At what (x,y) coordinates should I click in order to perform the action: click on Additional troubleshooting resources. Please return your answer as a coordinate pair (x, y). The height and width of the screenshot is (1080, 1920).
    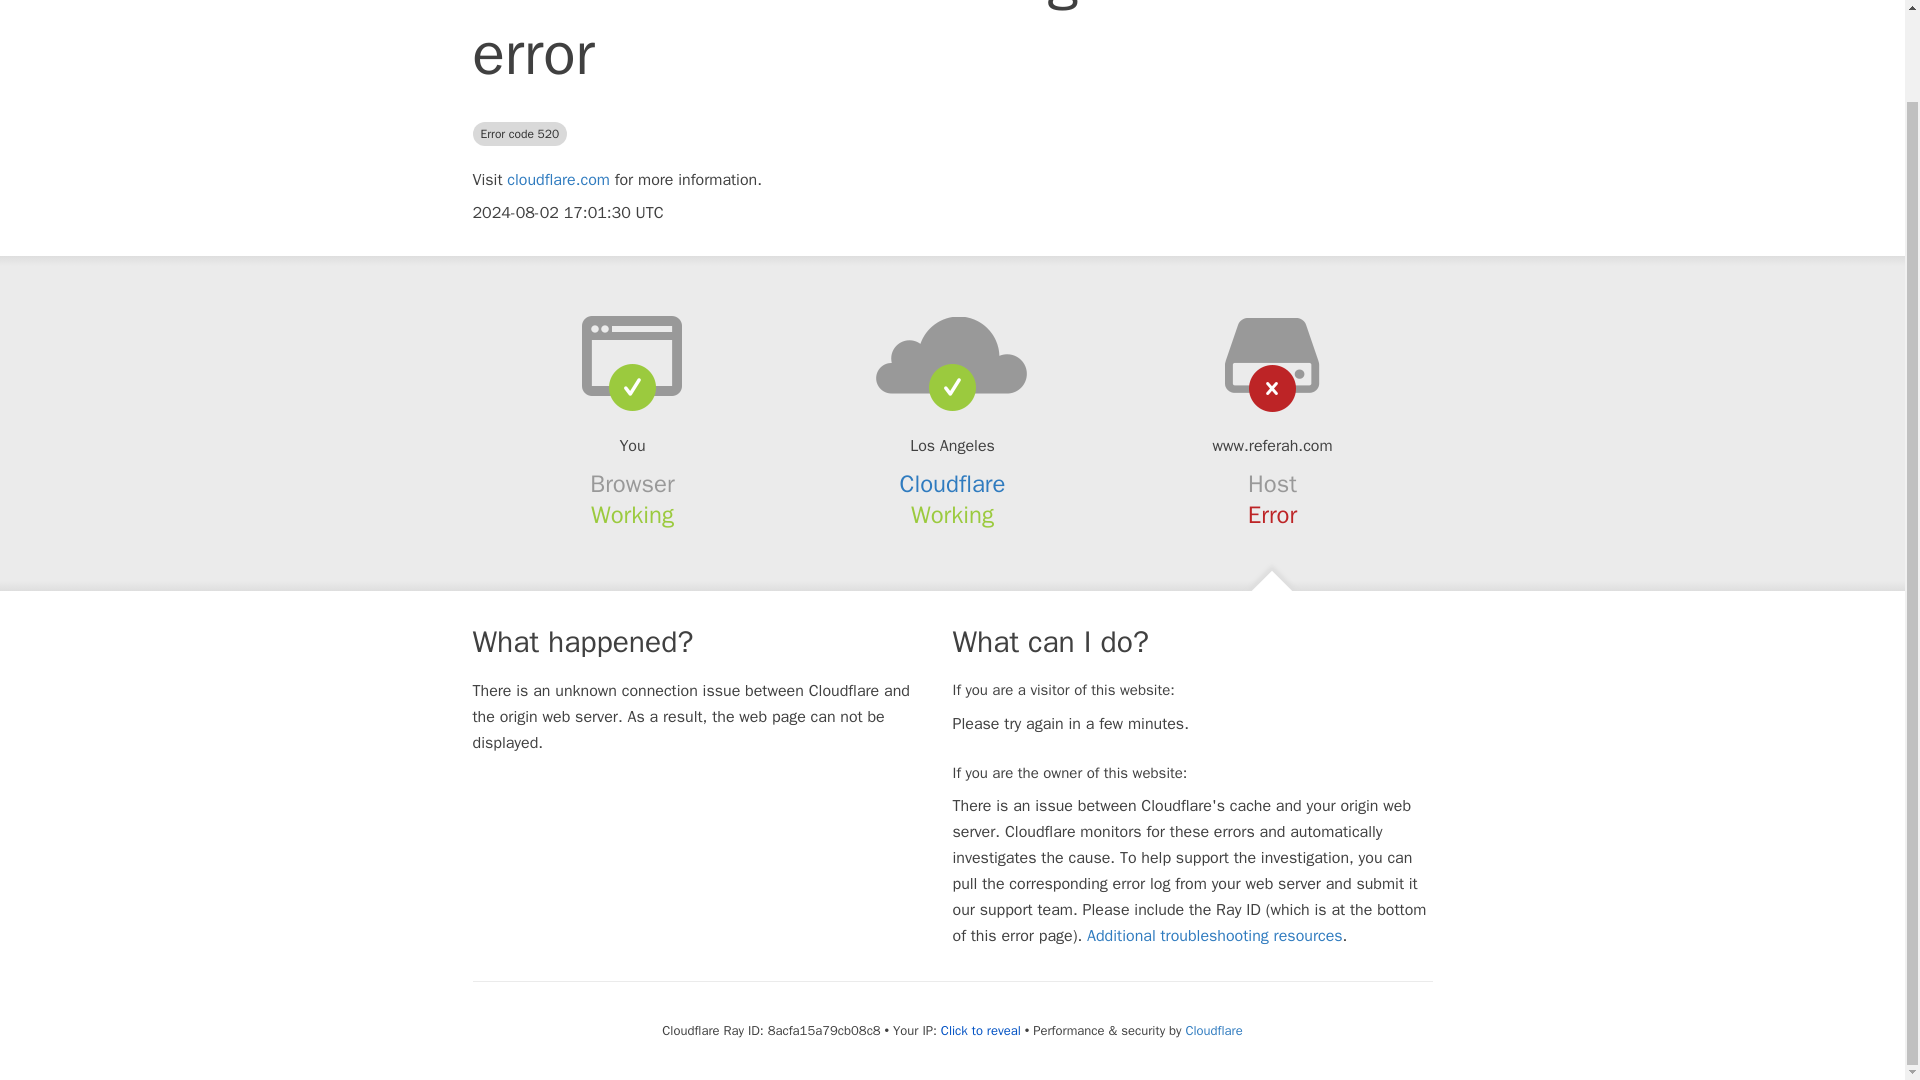
    Looking at the image, I should click on (1214, 936).